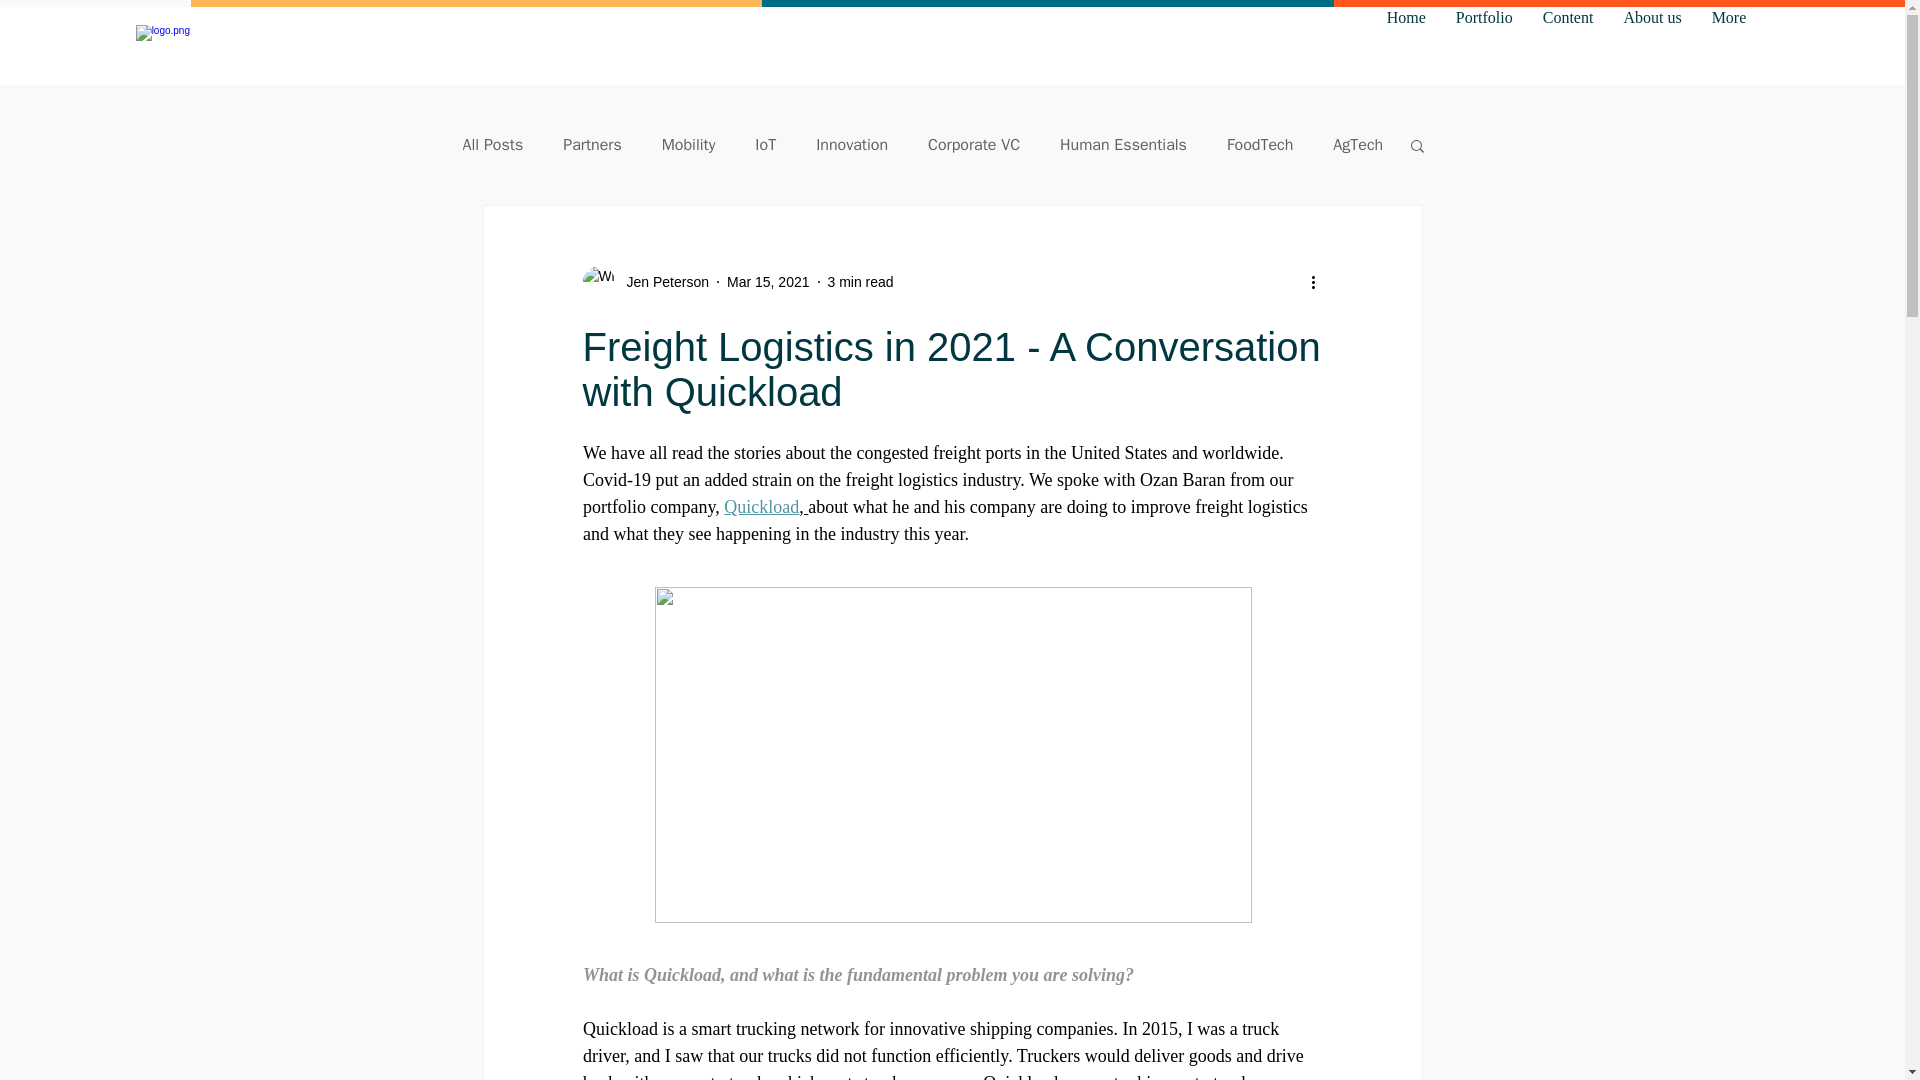 The height and width of the screenshot is (1080, 1920). Describe the element at coordinates (768, 282) in the screenshot. I see `Mar 15, 2021` at that location.